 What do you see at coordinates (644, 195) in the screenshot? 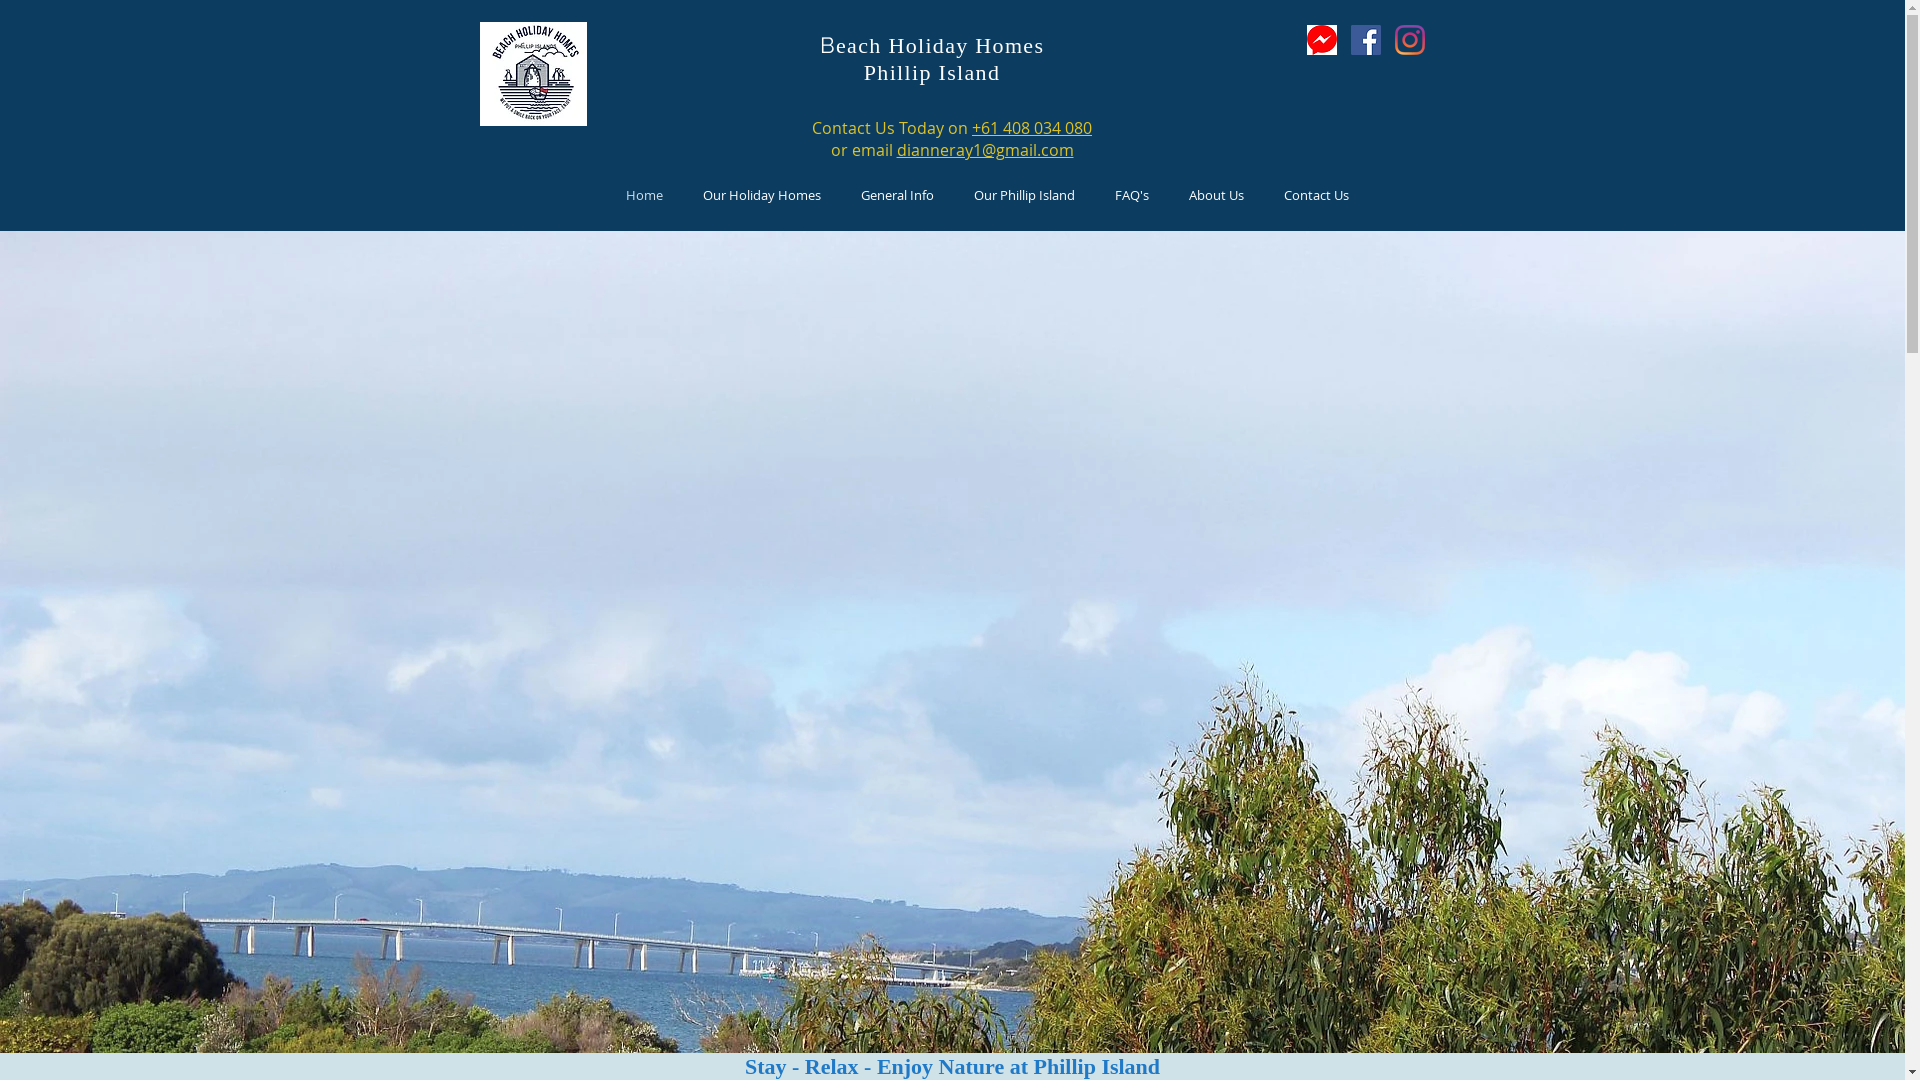
I see `Home` at bounding box center [644, 195].